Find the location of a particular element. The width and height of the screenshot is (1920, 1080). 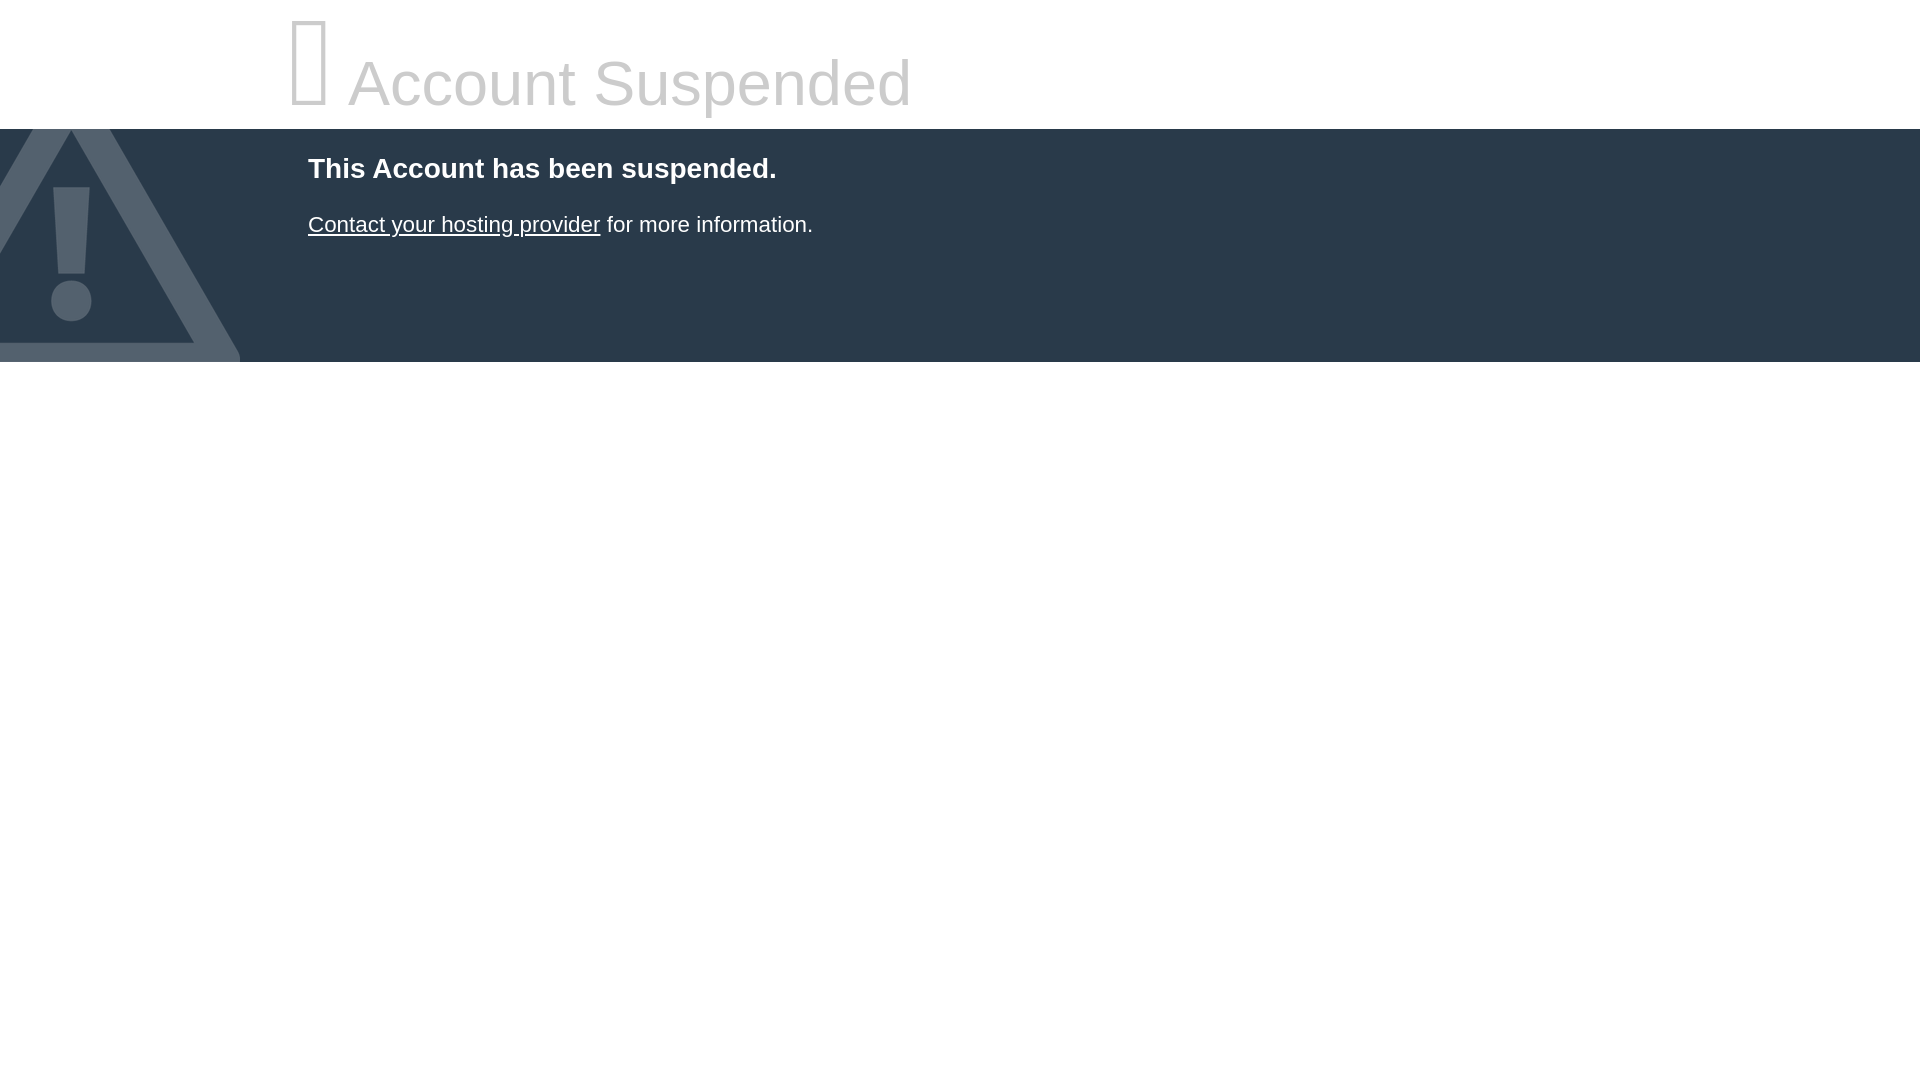

Contact your hosting provider is located at coordinates (453, 224).